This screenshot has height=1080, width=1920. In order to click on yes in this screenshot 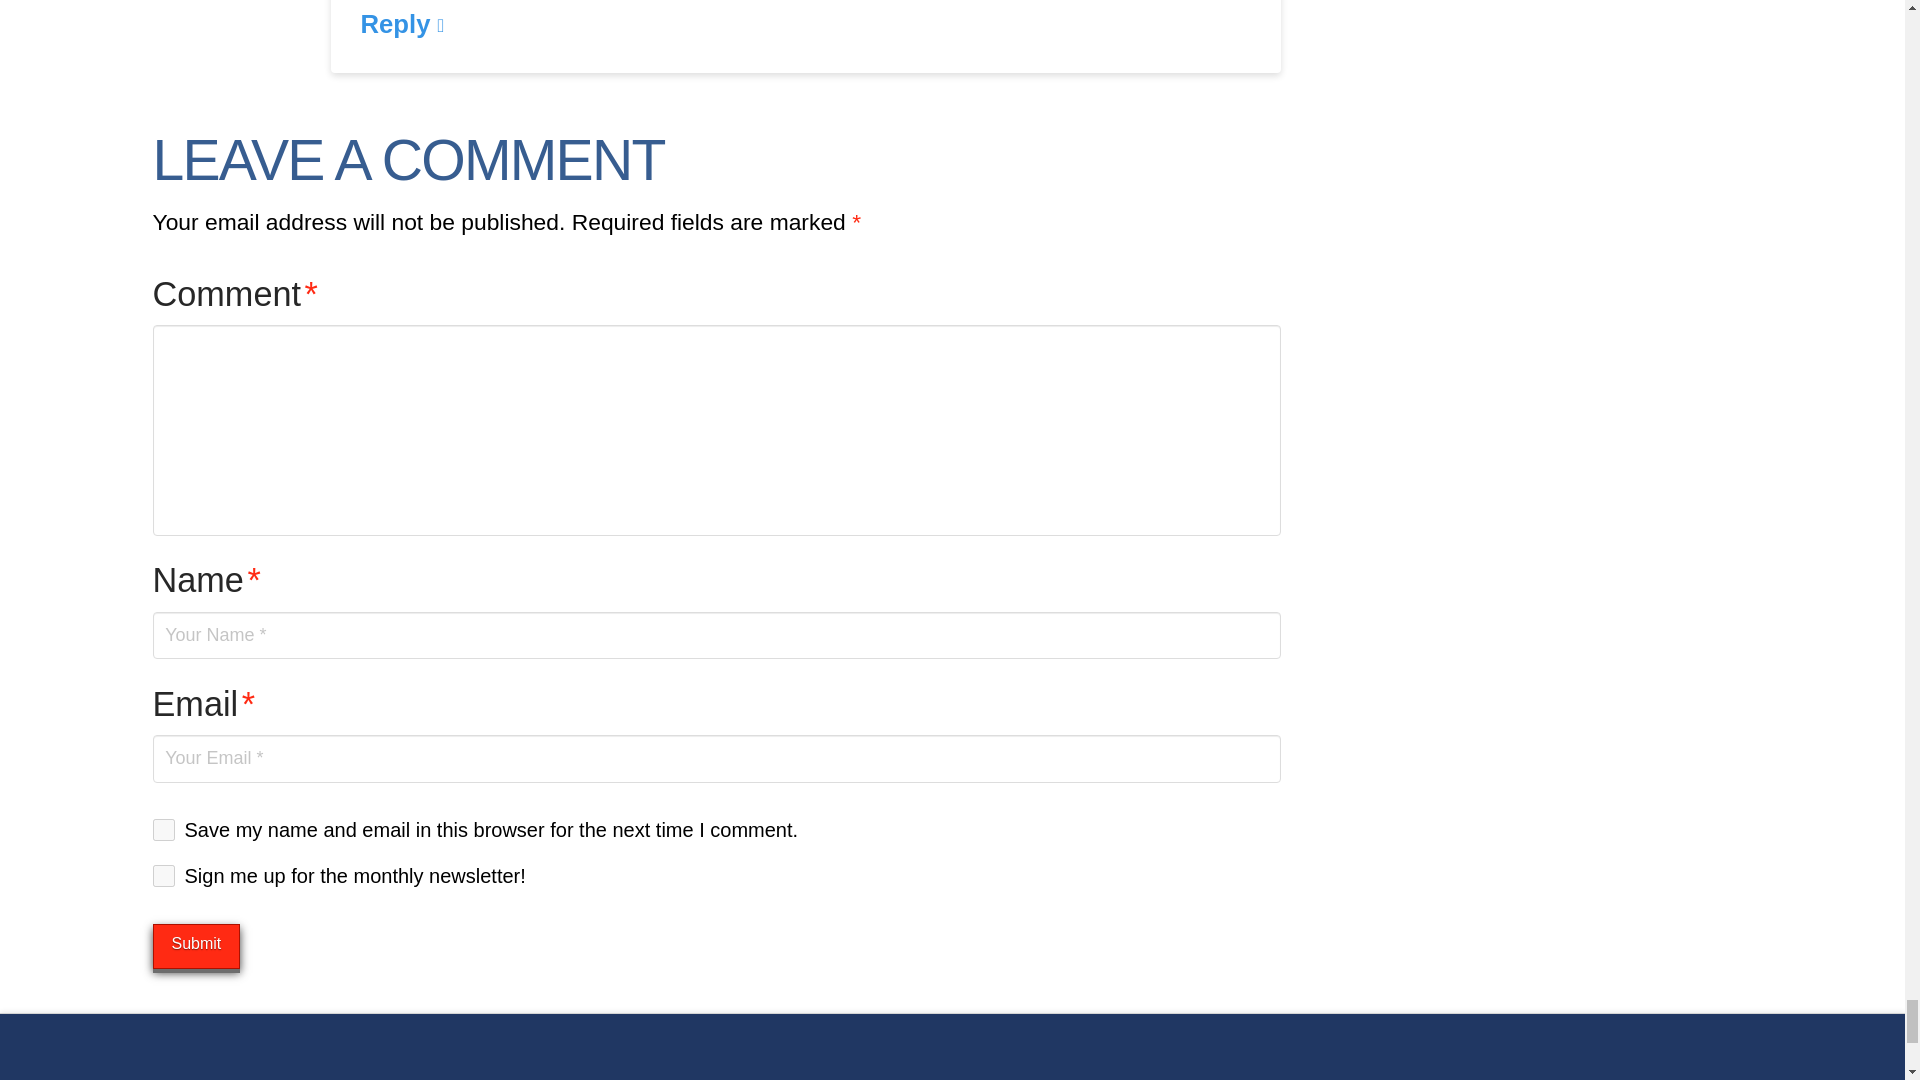, I will do `click(162, 830)`.